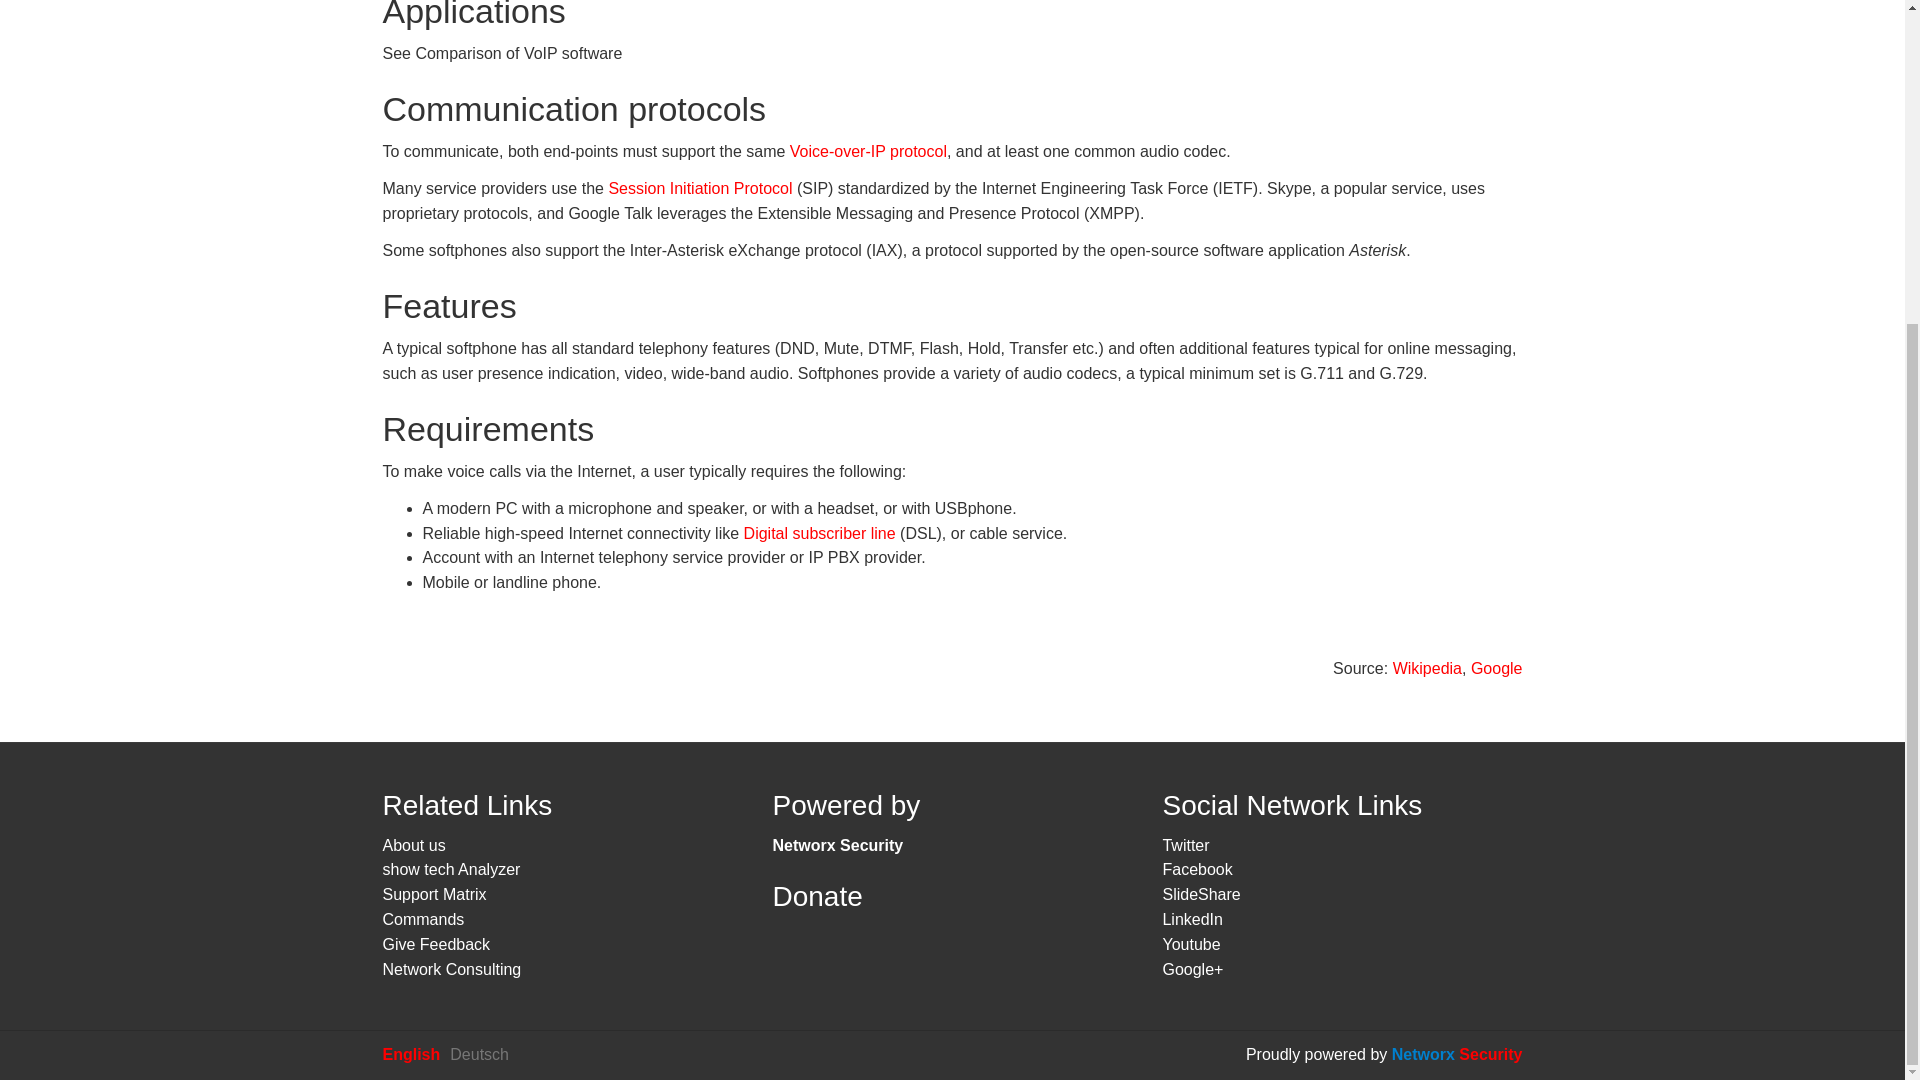 This screenshot has height=1080, width=1920. Describe the element at coordinates (1496, 668) in the screenshot. I see `Google` at that location.